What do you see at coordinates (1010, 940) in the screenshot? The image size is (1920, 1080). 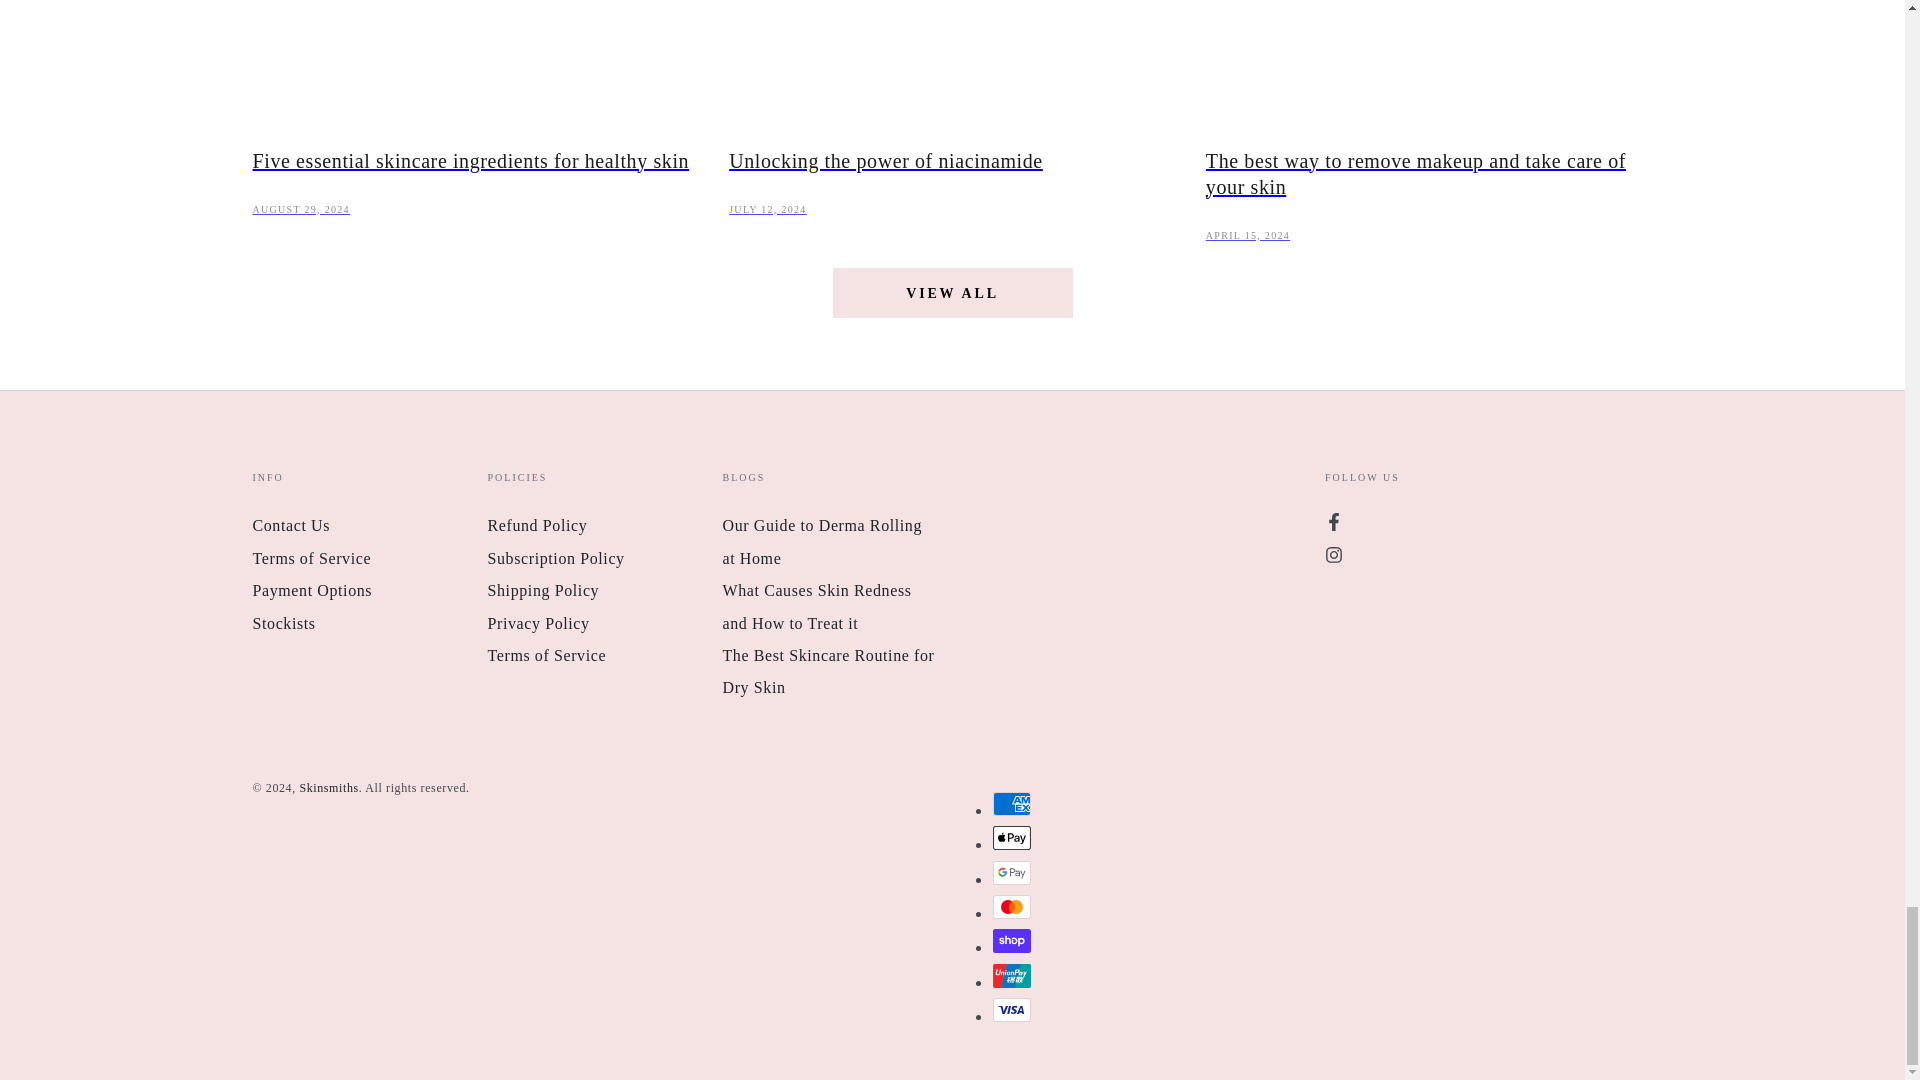 I see `Shop Pay` at bounding box center [1010, 940].